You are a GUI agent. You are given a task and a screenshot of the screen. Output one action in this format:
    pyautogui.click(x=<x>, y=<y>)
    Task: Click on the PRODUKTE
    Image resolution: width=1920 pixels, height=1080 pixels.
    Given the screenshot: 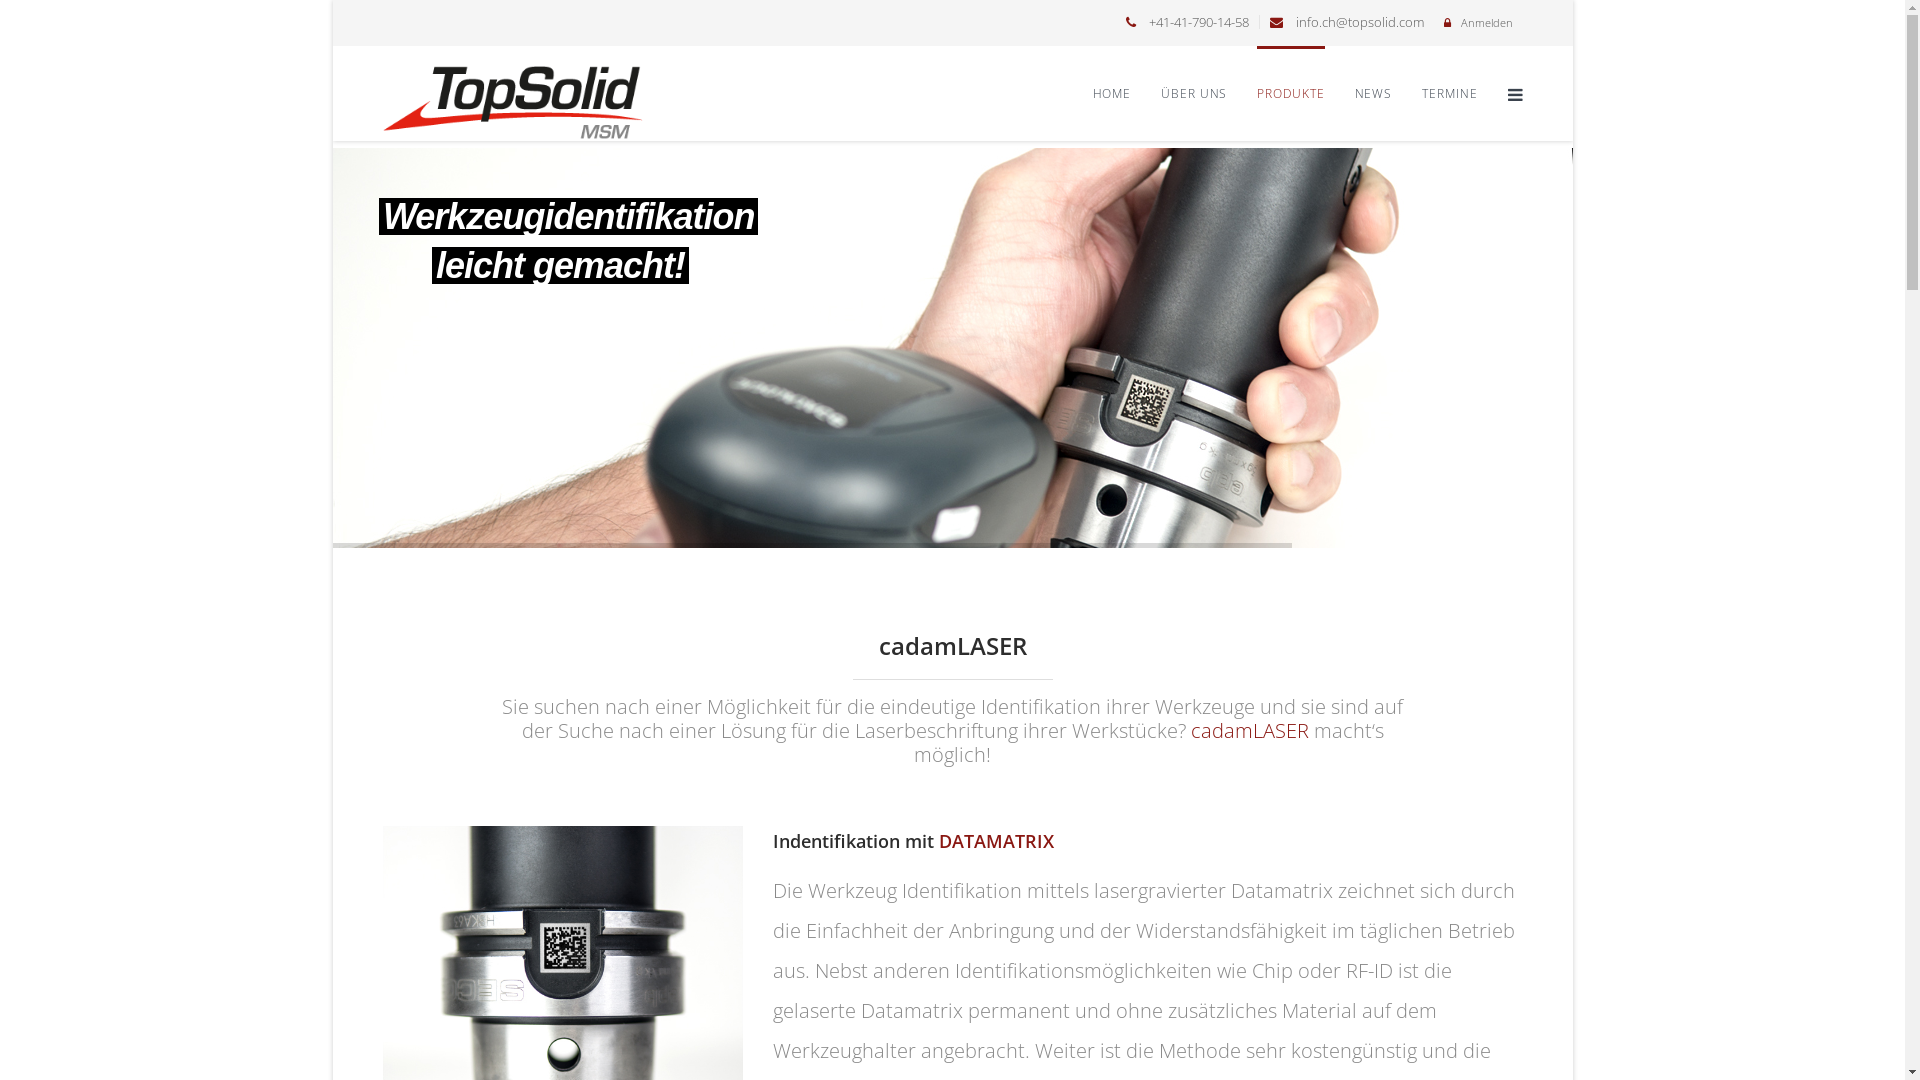 What is the action you would take?
    pyautogui.click(x=1290, y=94)
    